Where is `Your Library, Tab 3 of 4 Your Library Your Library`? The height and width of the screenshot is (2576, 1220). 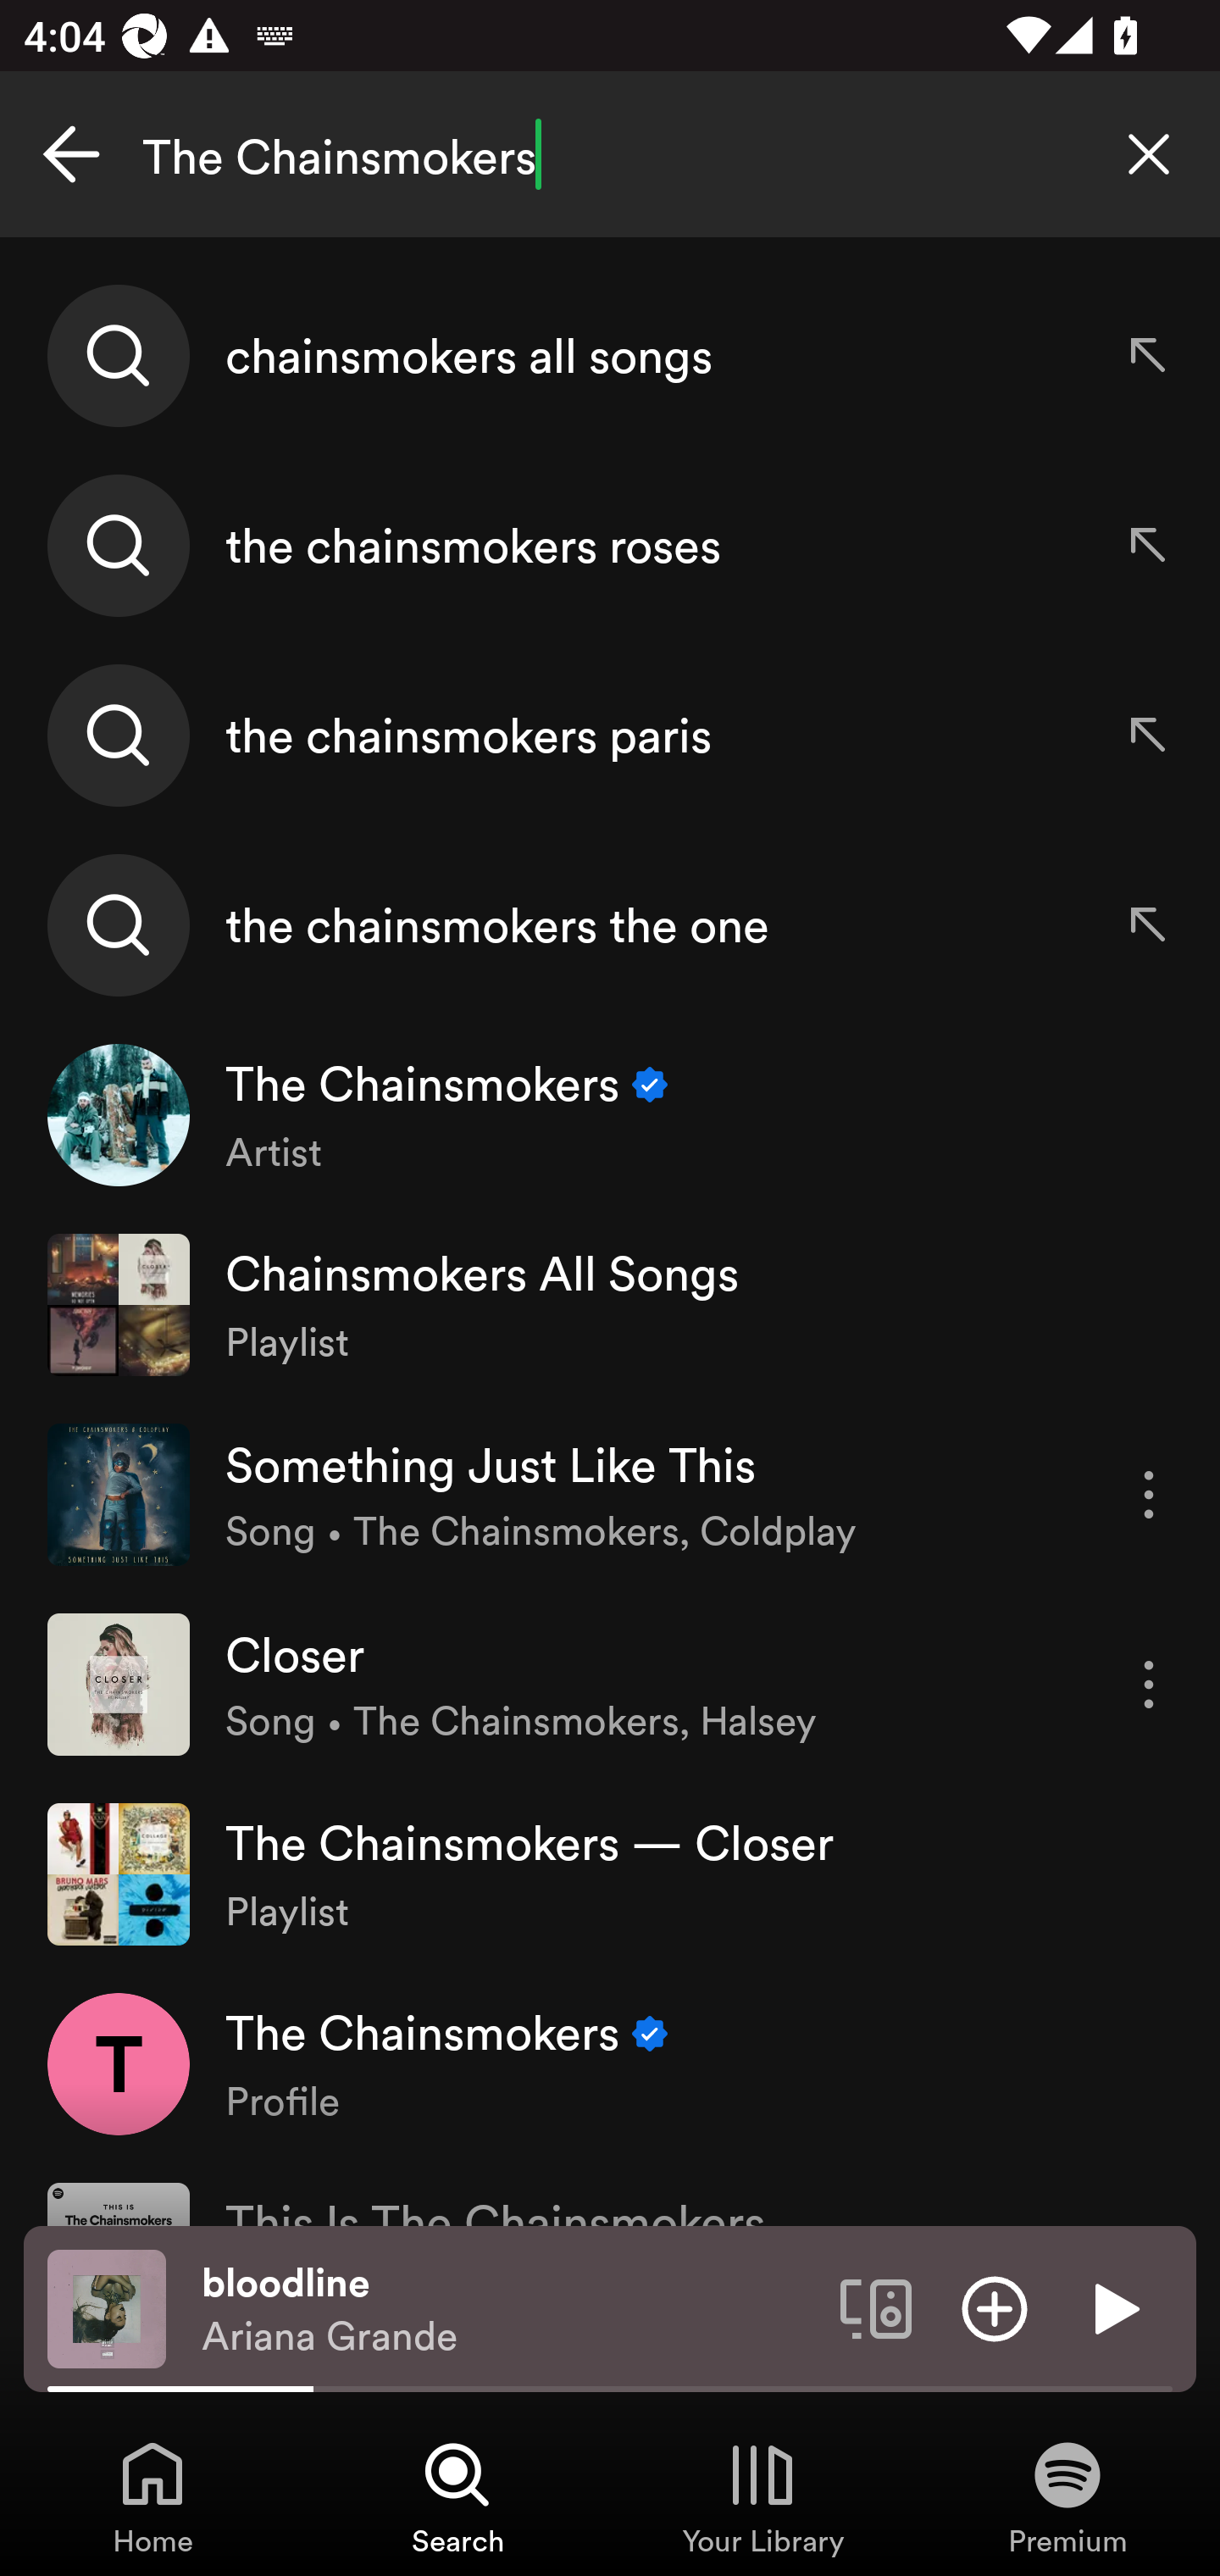
Your Library, Tab 3 of 4 Your Library Your Library is located at coordinates (762, 2496).